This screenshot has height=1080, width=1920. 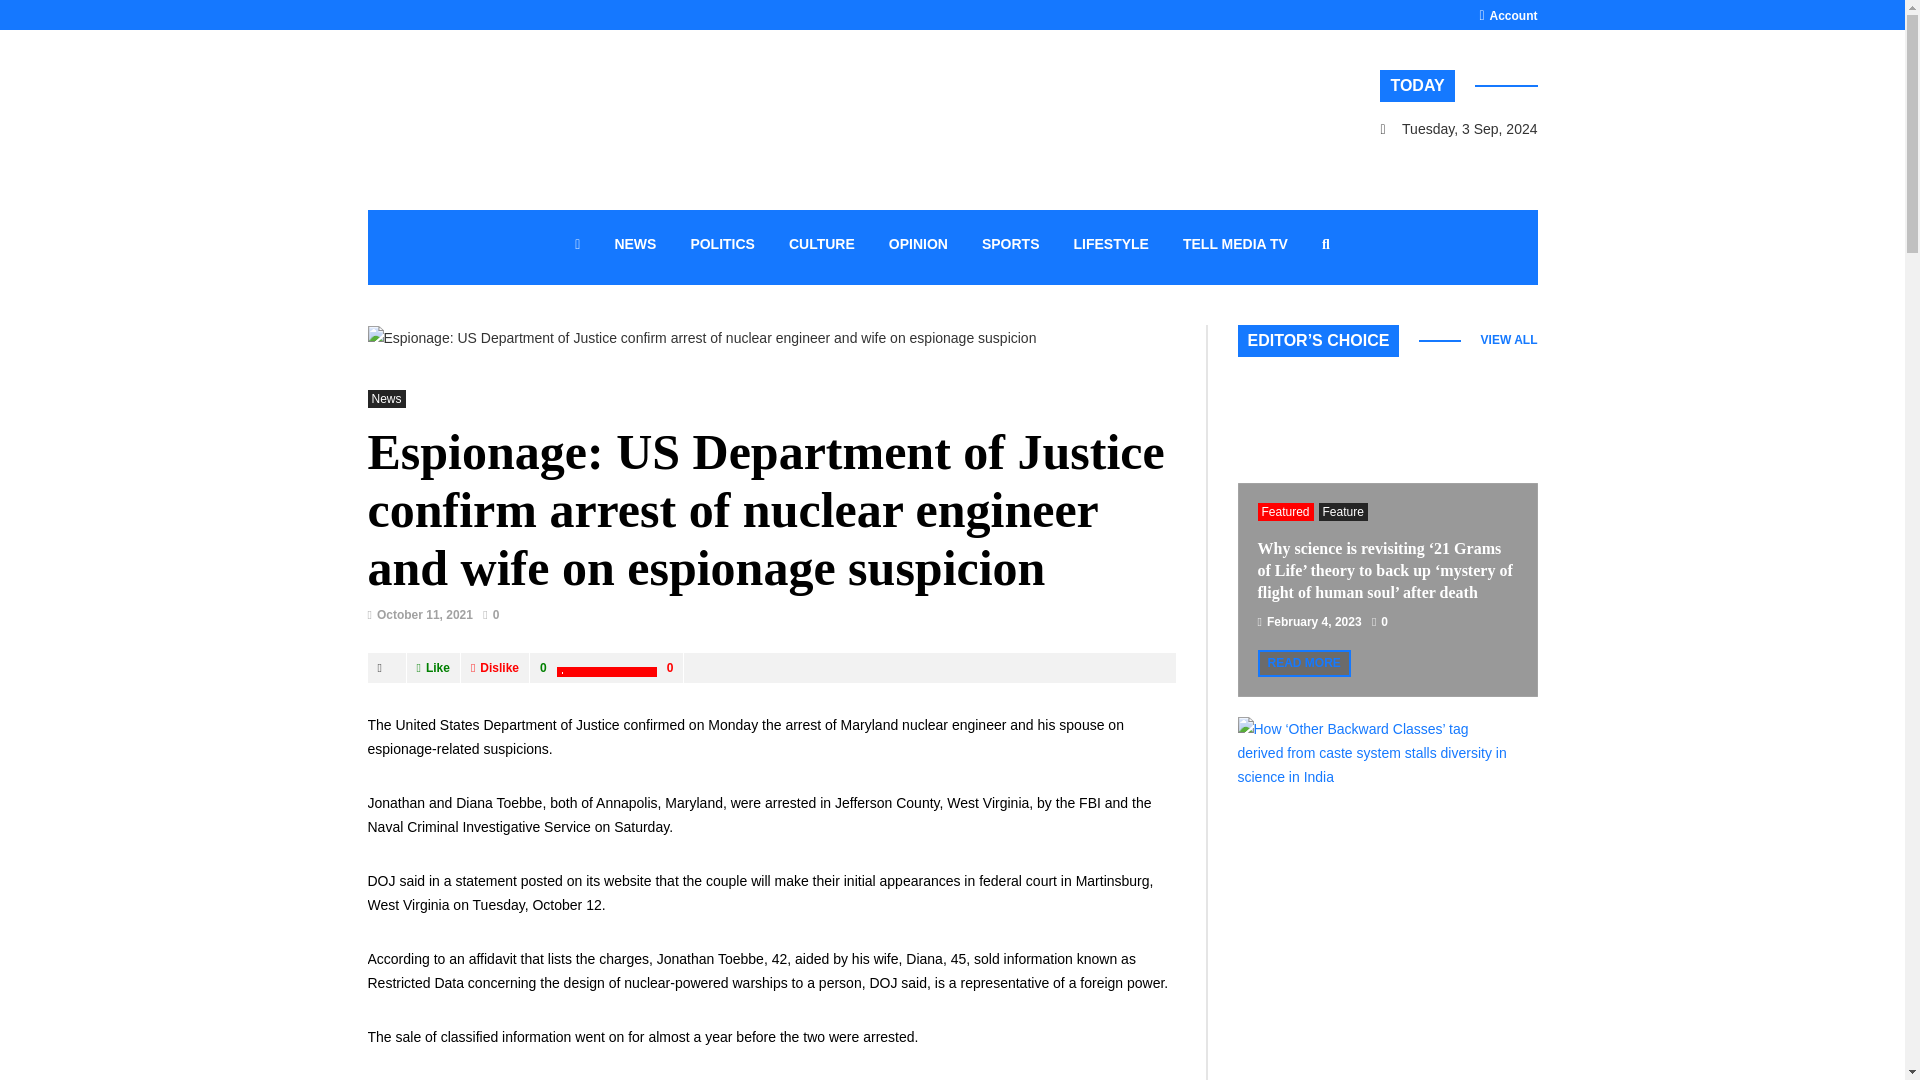 What do you see at coordinates (1011, 247) in the screenshot?
I see `Sports` at bounding box center [1011, 247].